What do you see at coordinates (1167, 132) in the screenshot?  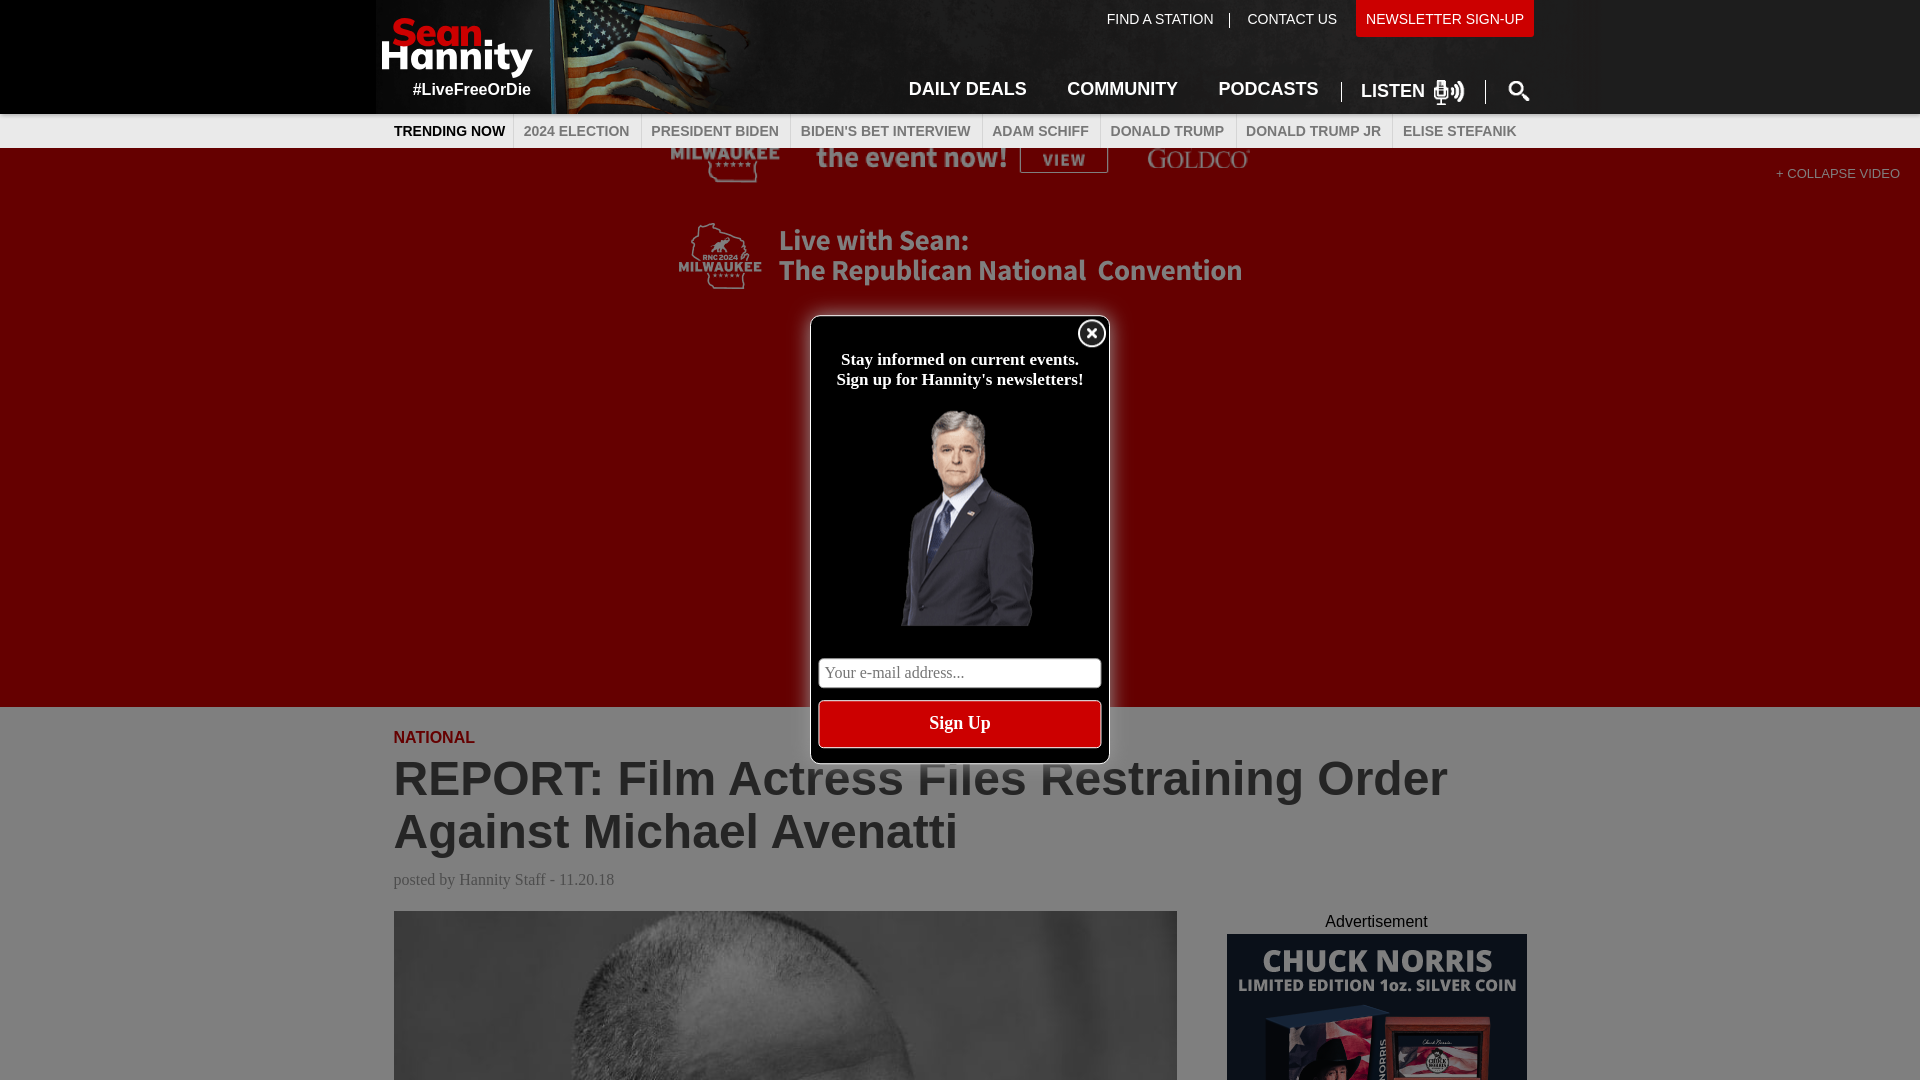 I see `DONALD TRUMP` at bounding box center [1167, 132].